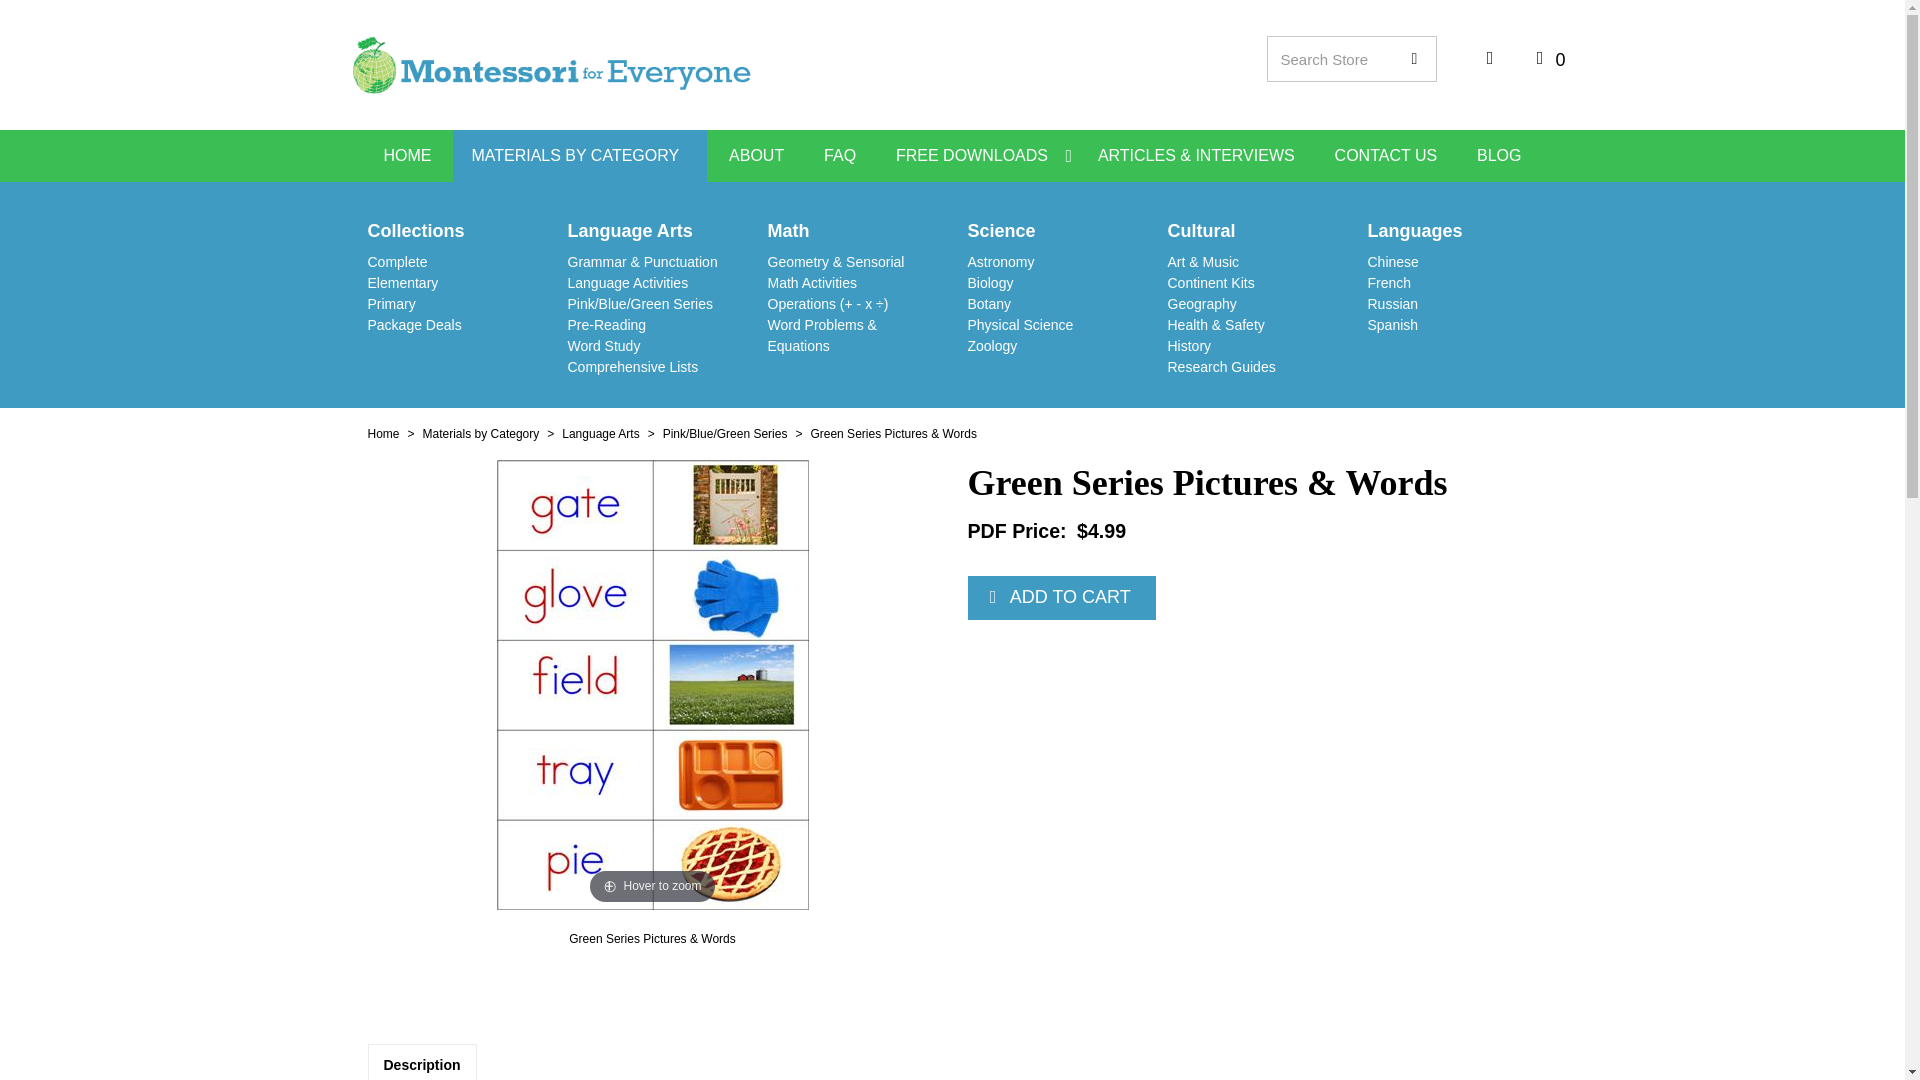  Describe the element at coordinates (976, 156) in the screenshot. I see `FREE DOWNLOADS` at that location.